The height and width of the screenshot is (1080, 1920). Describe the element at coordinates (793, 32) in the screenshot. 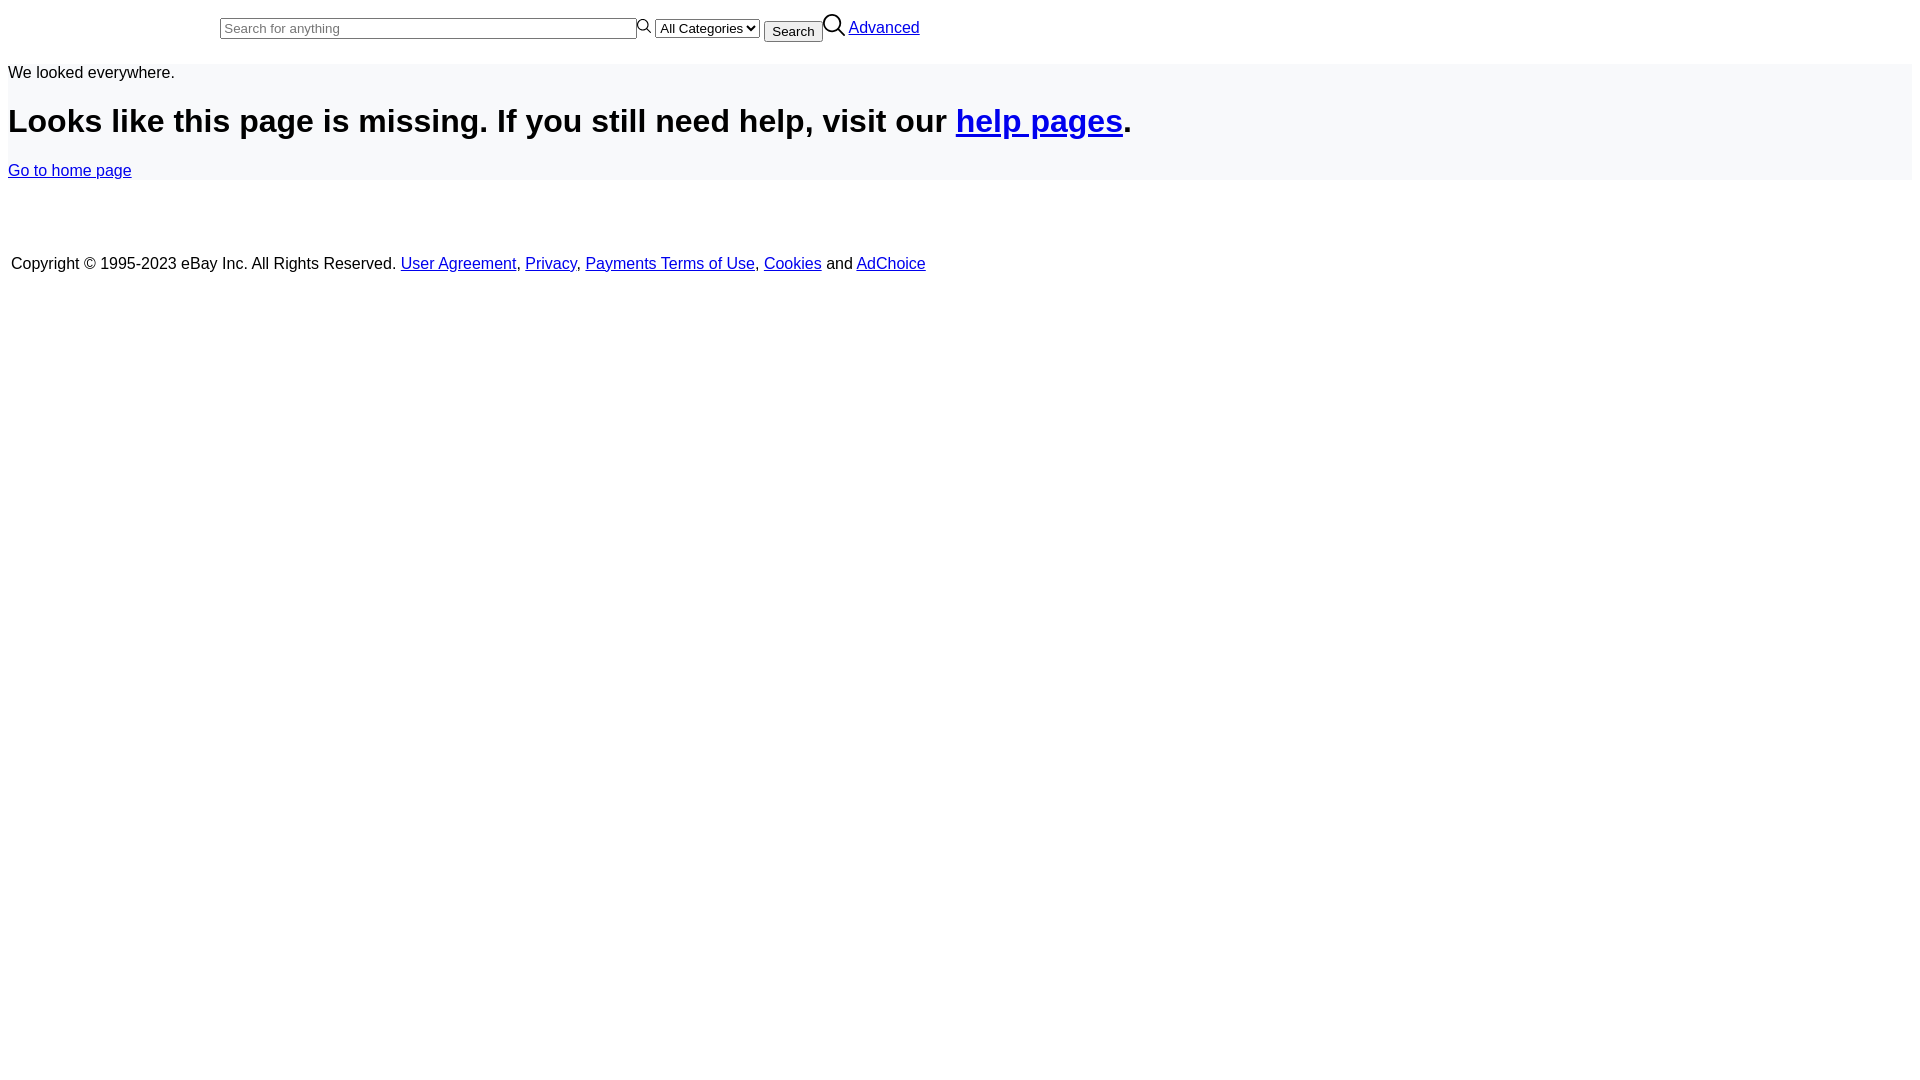

I see `Search` at that location.